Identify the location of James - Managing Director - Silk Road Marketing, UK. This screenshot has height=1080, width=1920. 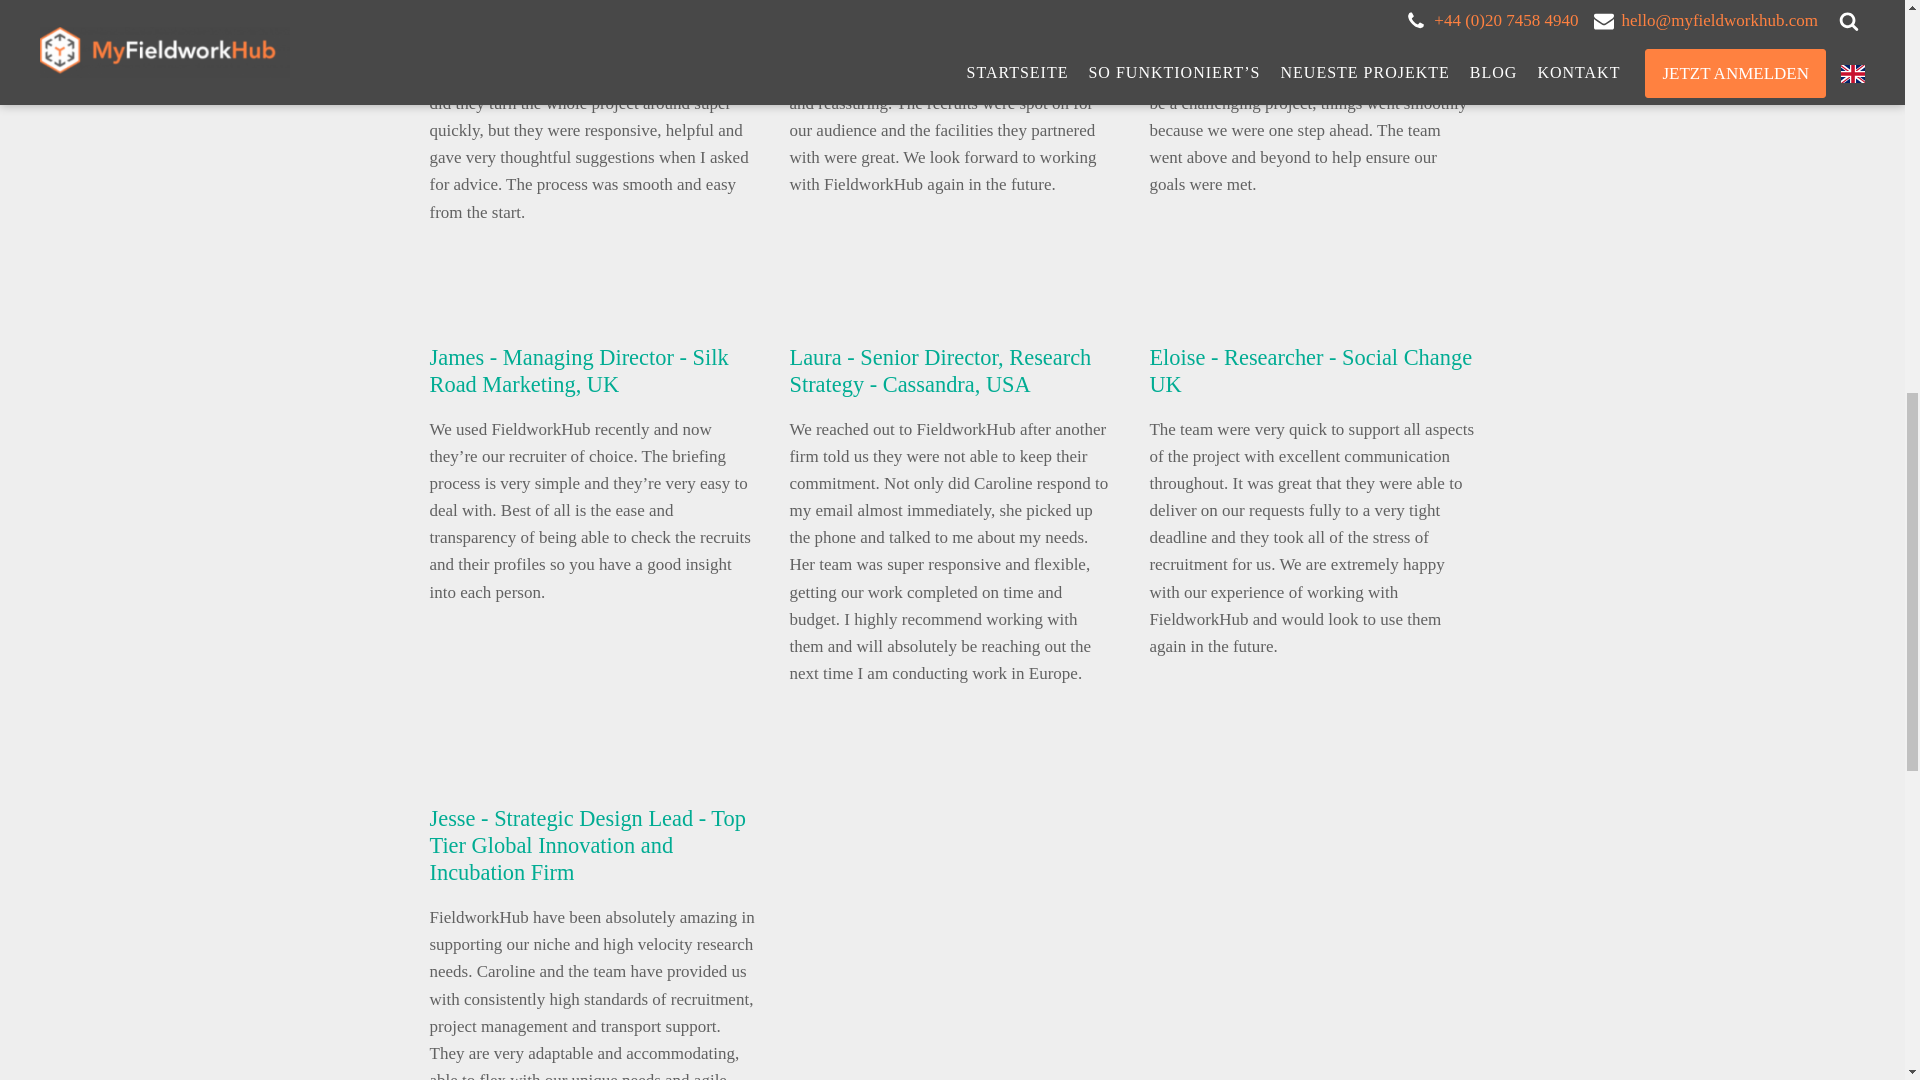
(580, 370).